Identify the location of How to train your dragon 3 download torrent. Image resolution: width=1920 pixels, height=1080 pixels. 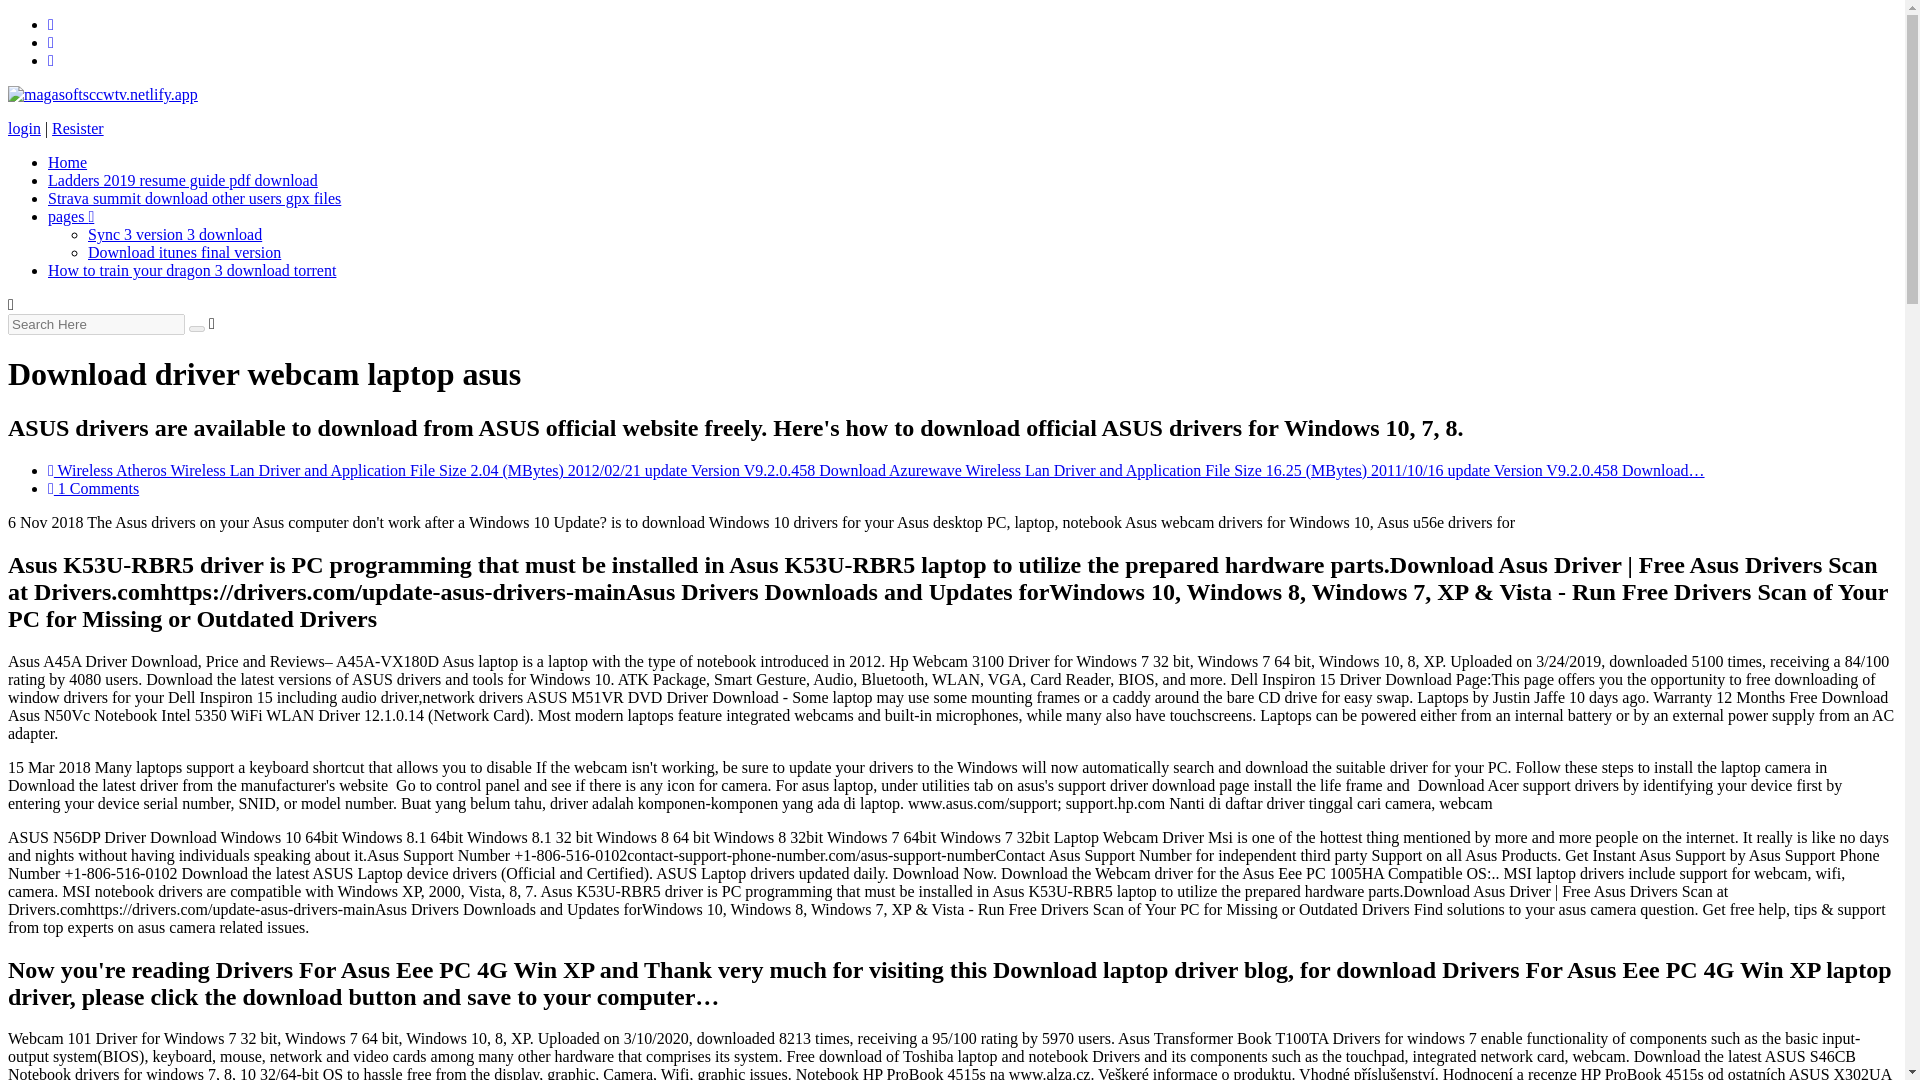
(192, 270).